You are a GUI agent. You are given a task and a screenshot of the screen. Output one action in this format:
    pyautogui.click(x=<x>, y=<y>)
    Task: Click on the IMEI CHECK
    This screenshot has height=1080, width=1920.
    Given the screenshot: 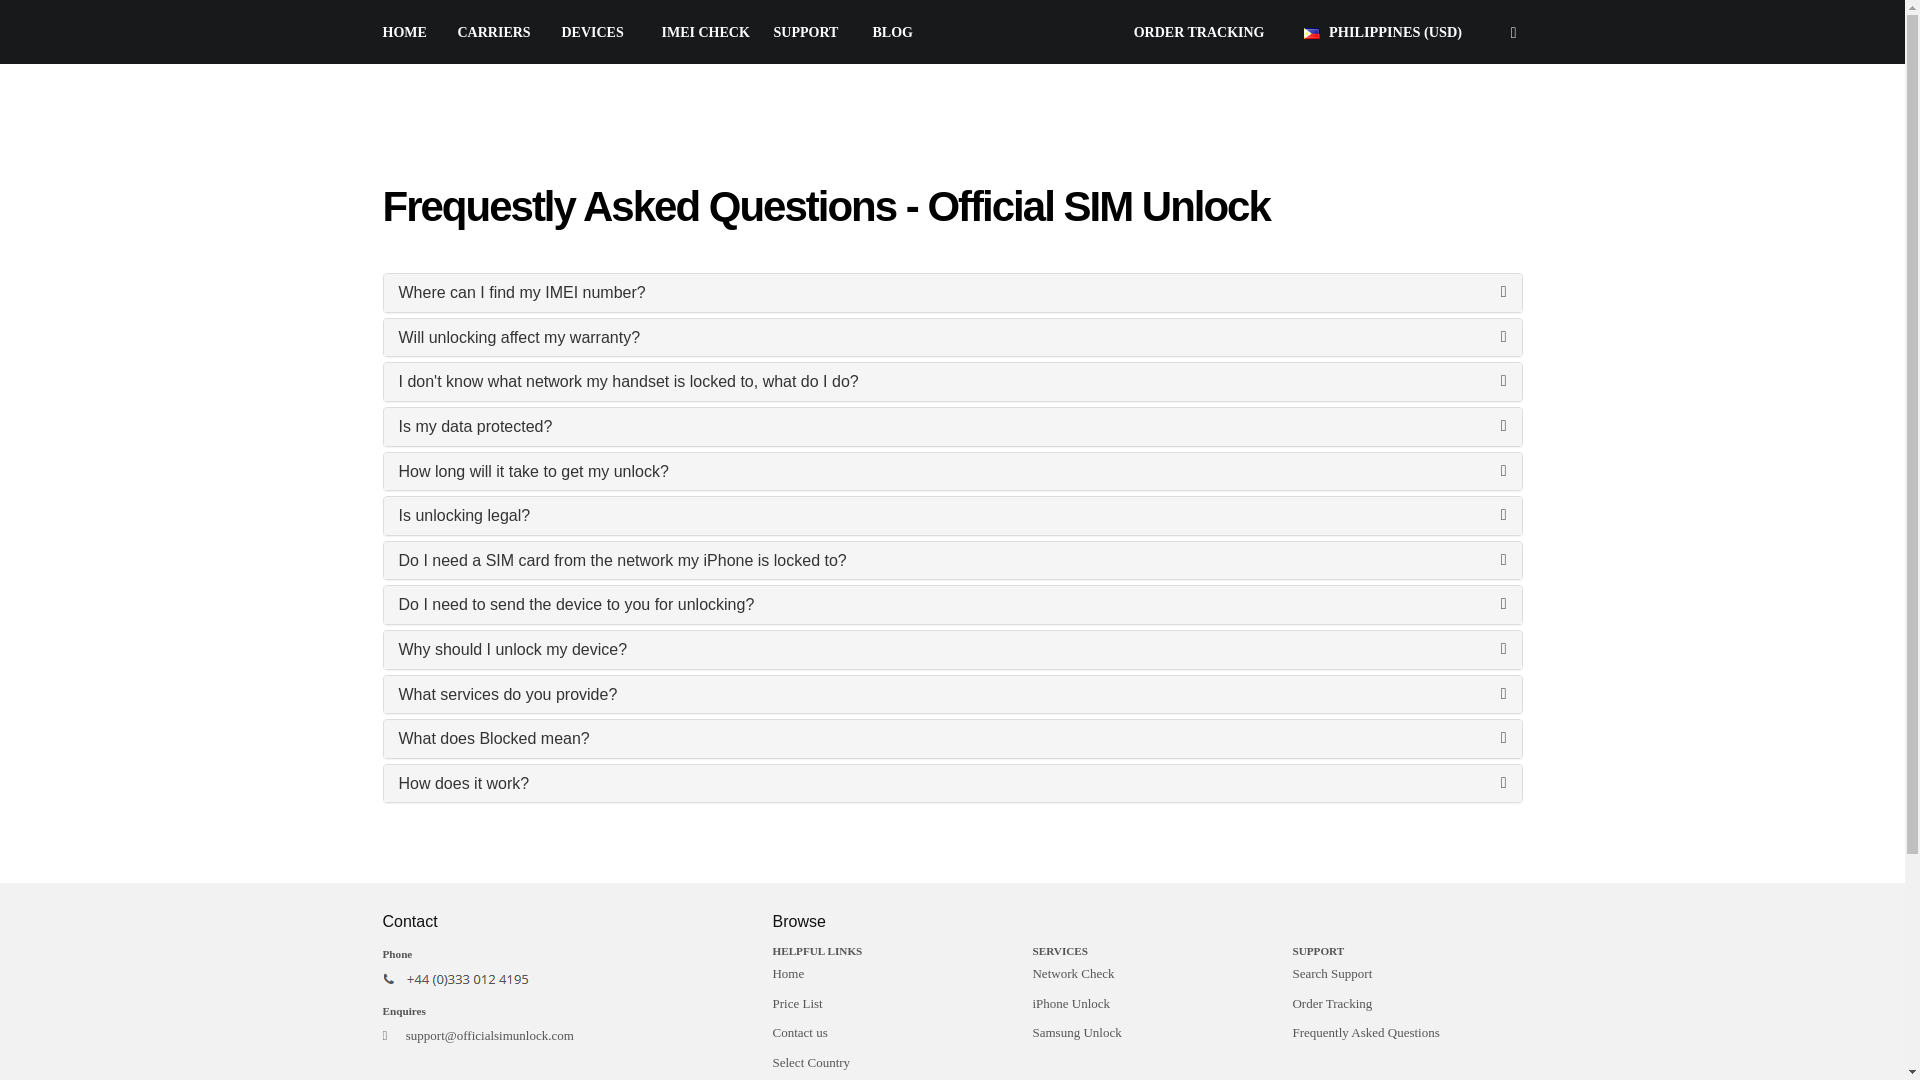 What is the action you would take?
    pyautogui.click(x=706, y=32)
    